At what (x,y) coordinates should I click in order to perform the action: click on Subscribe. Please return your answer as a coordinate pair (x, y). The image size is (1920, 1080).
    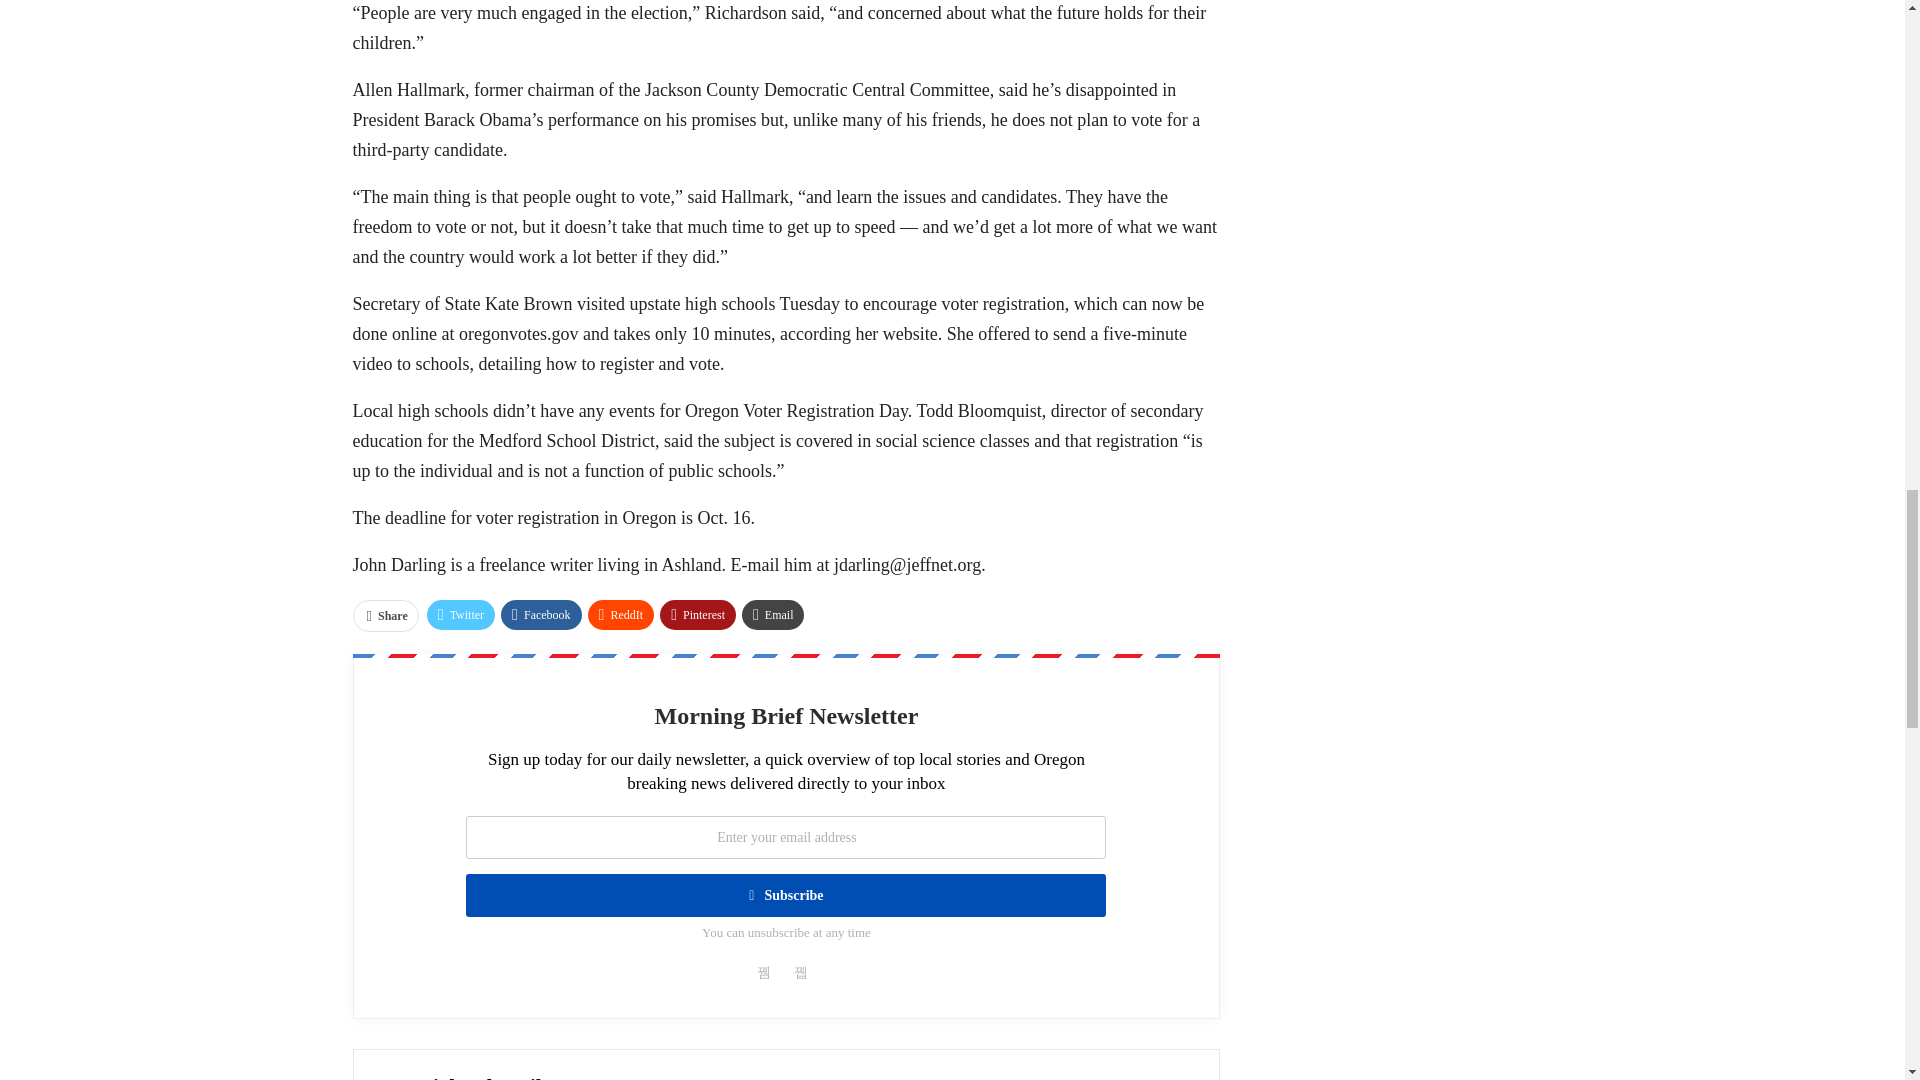
    Looking at the image, I should click on (786, 894).